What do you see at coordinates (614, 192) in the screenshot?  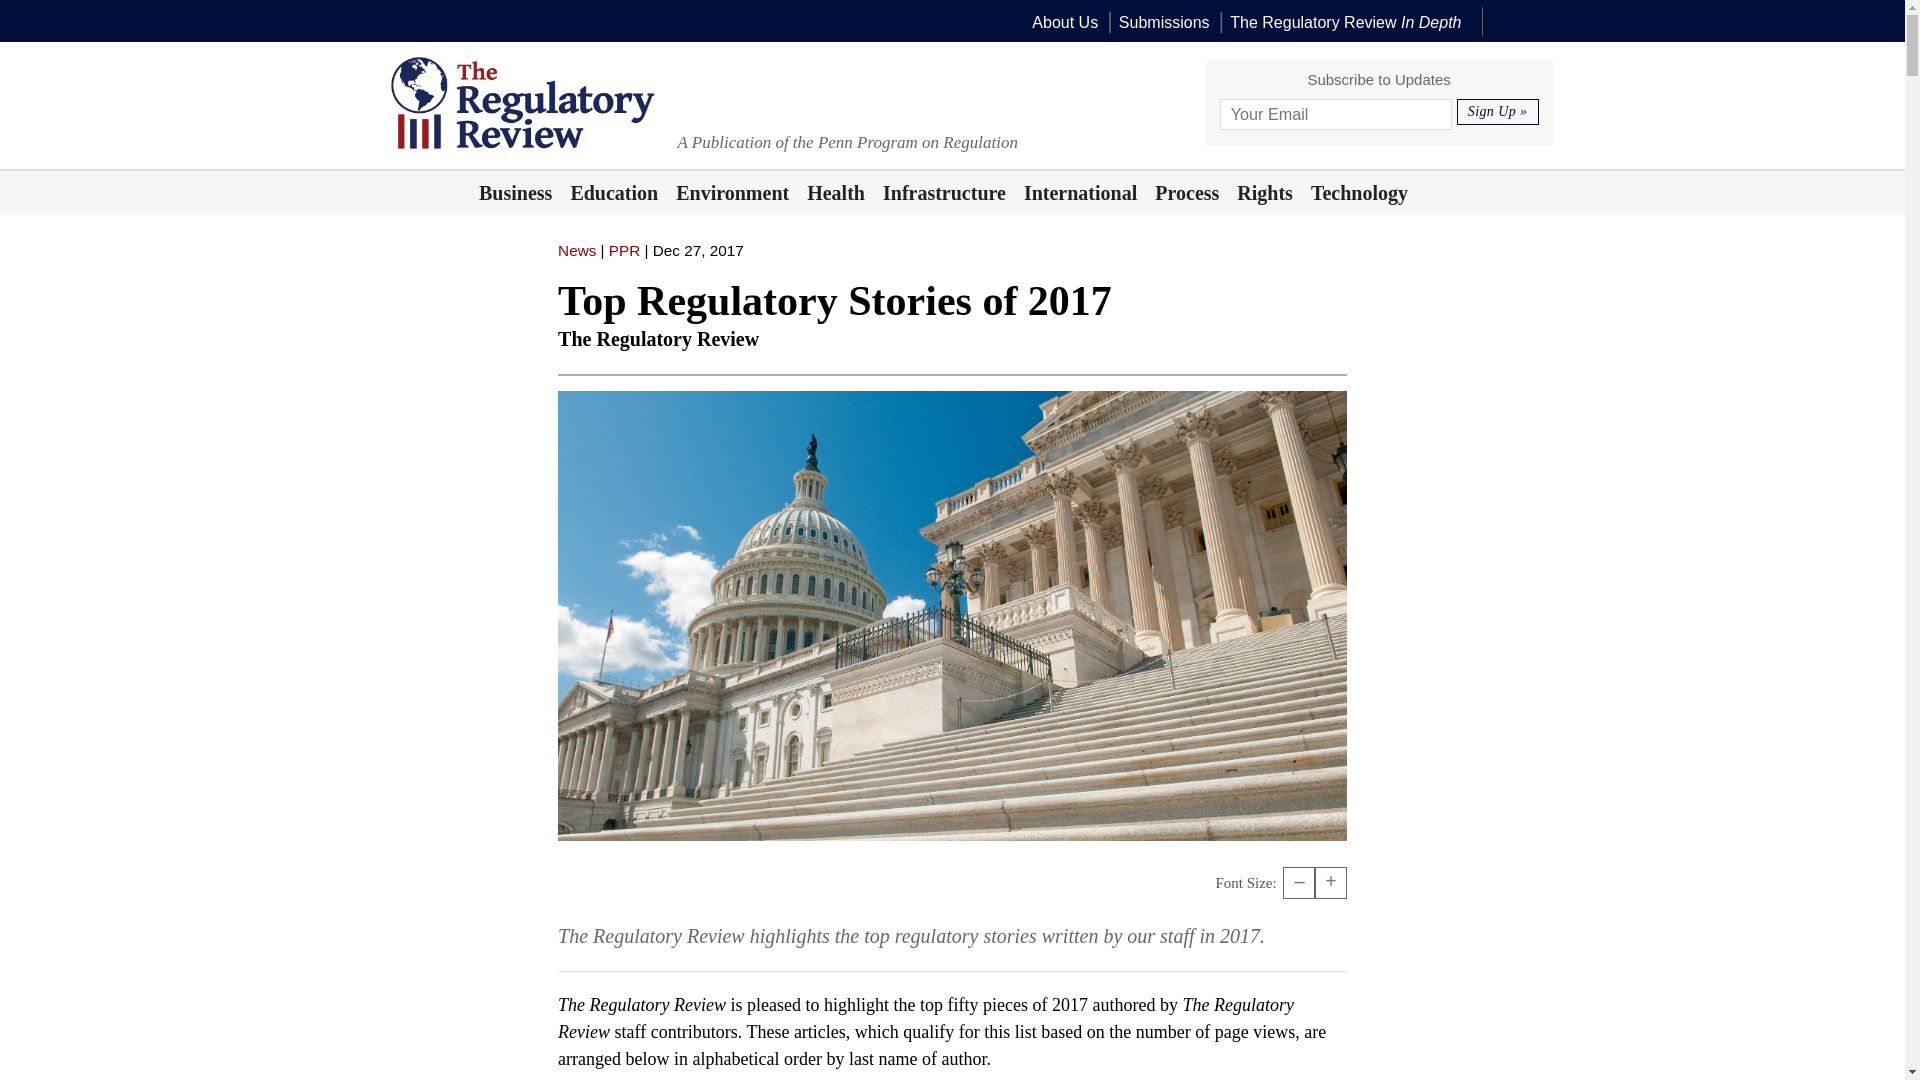 I see `Education` at bounding box center [614, 192].